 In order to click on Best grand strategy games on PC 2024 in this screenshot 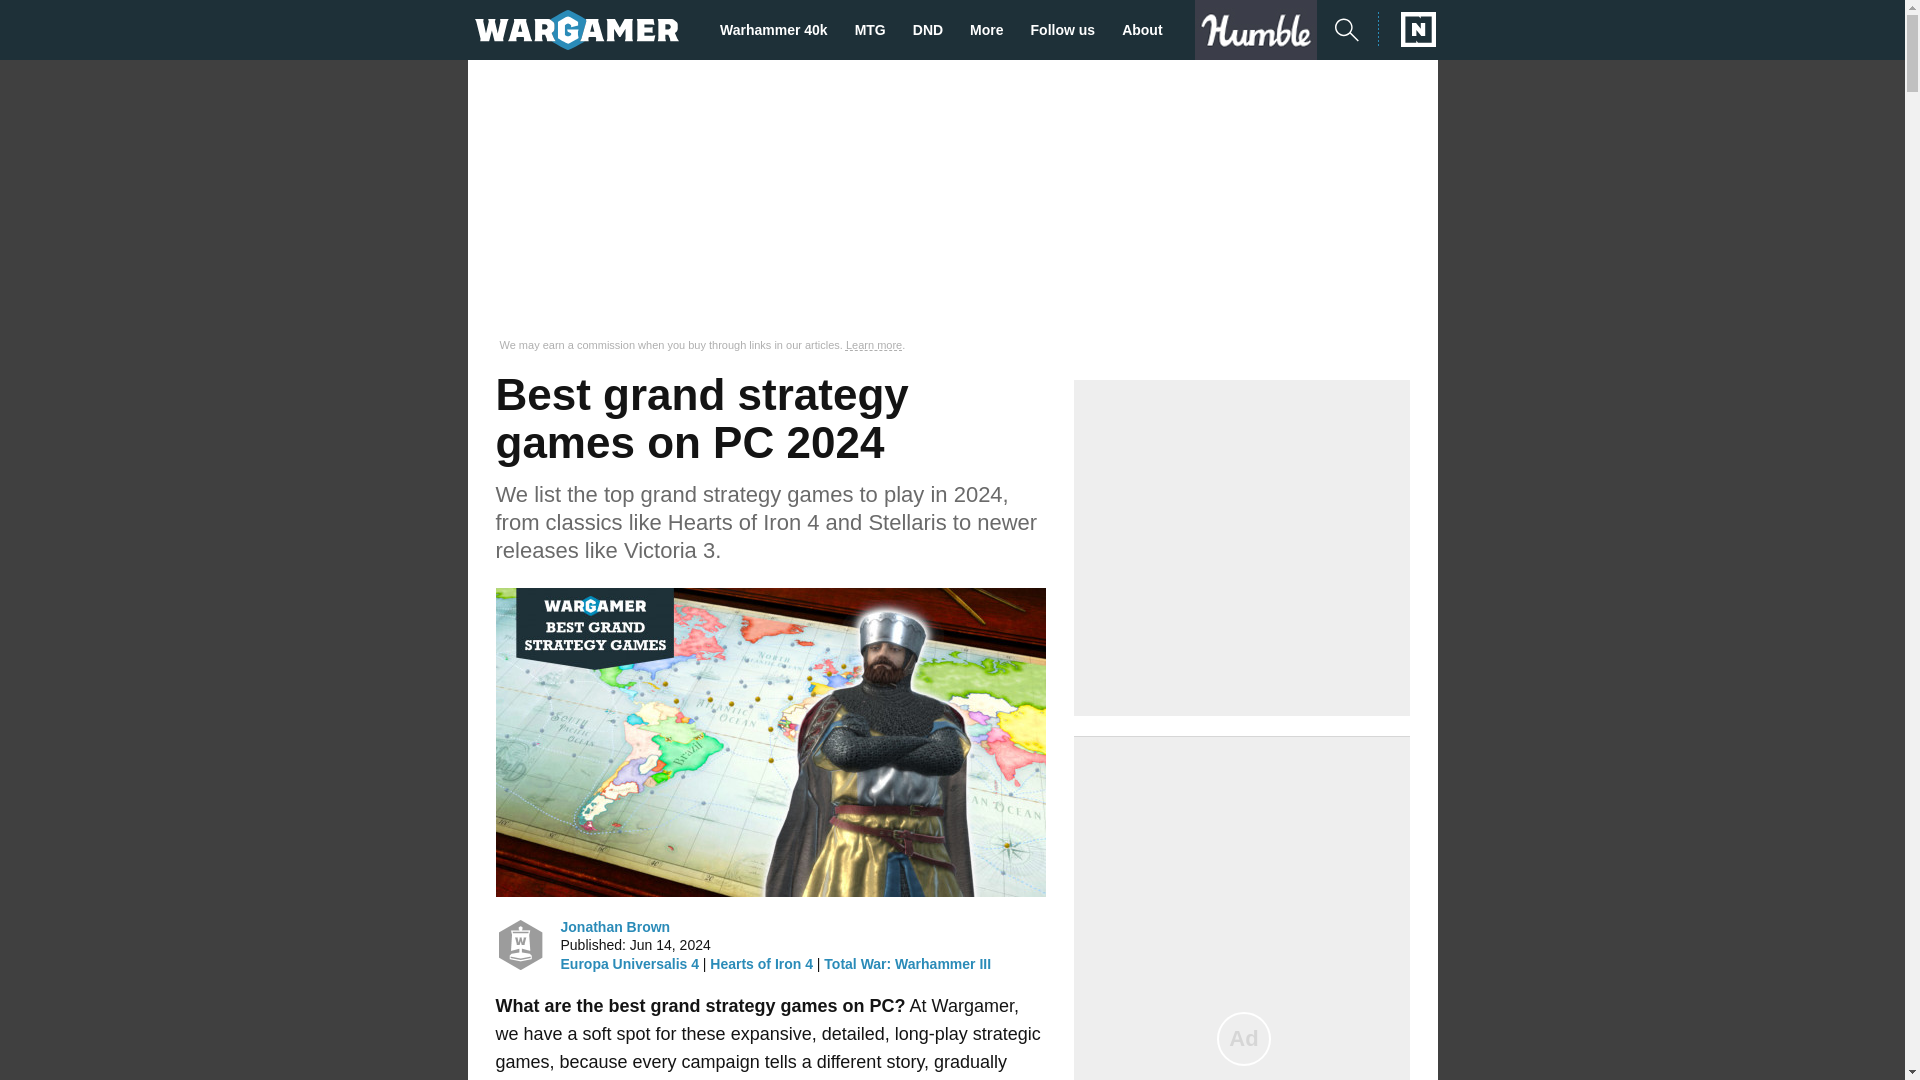, I will do `click(770, 742)`.